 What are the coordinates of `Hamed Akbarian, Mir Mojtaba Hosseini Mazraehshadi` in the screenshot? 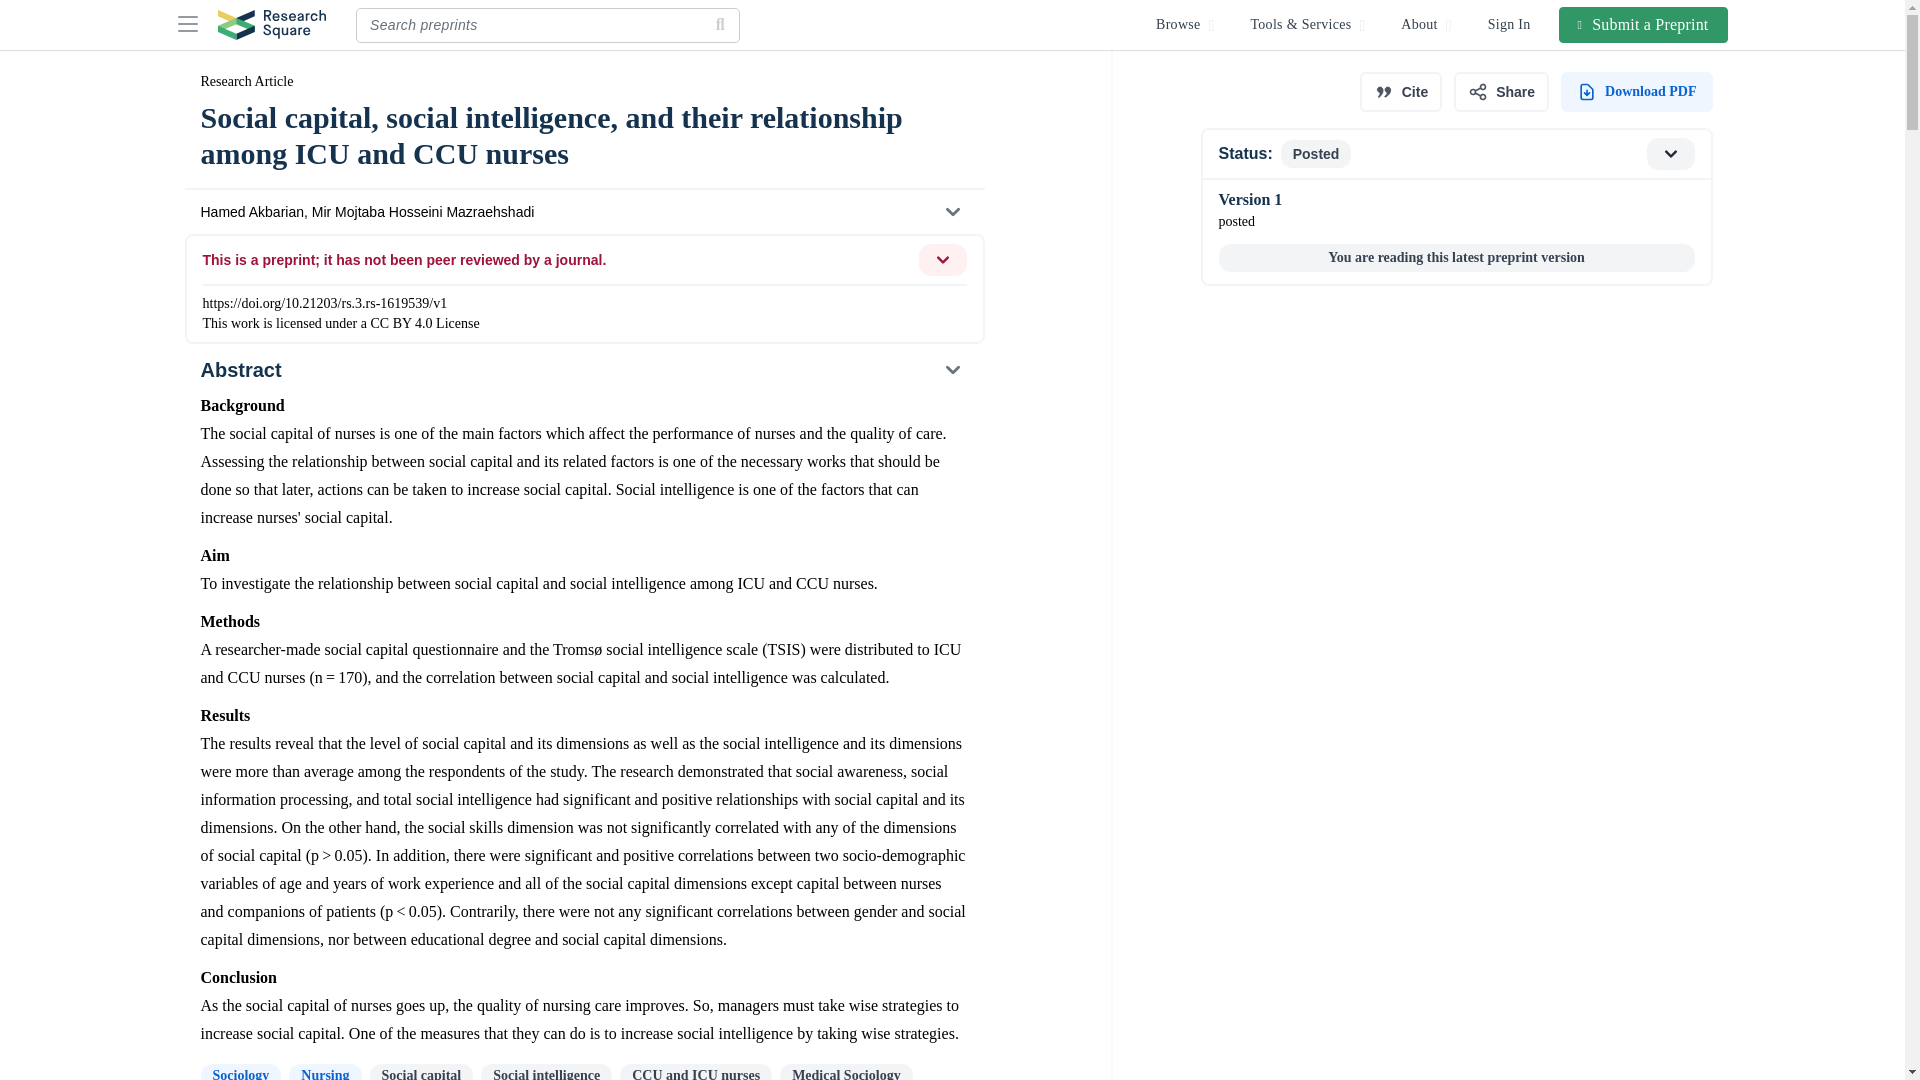 It's located at (583, 212).